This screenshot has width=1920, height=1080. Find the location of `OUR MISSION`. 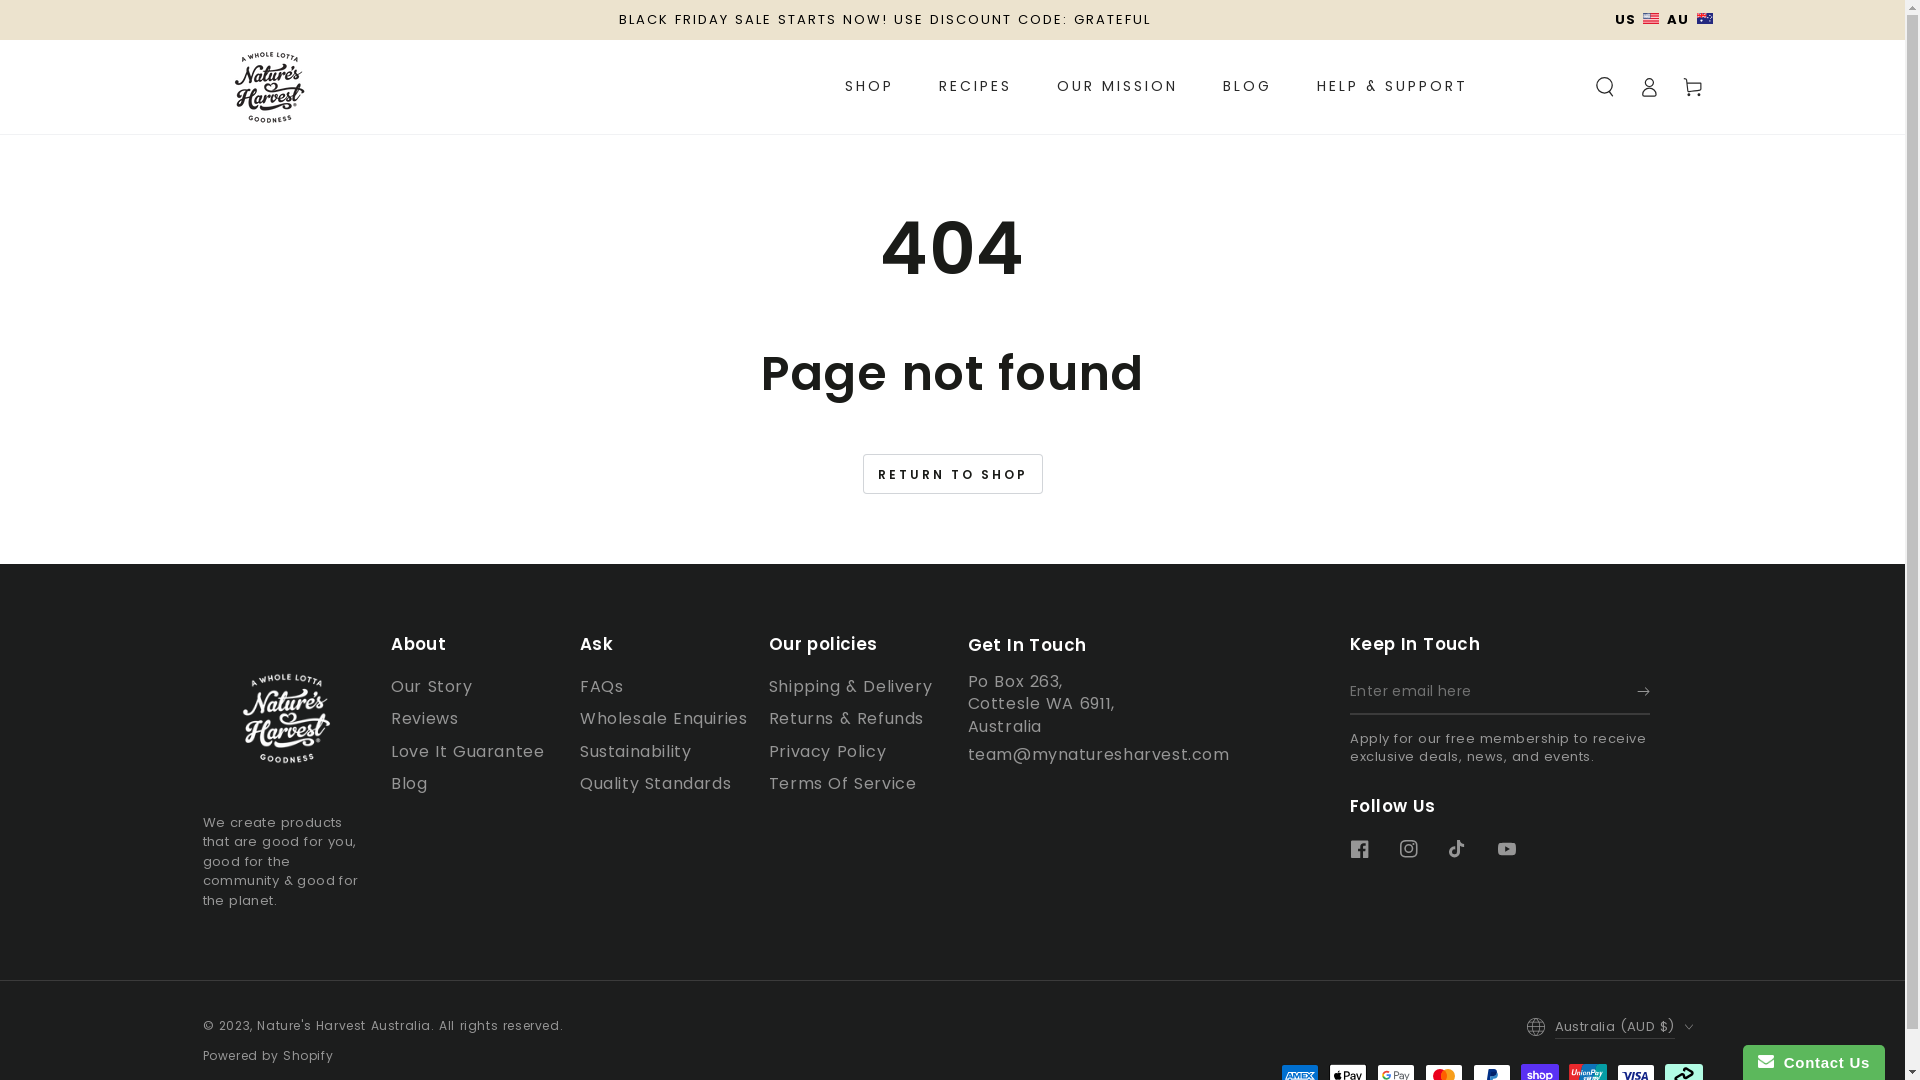

OUR MISSION is located at coordinates (1118, 86).